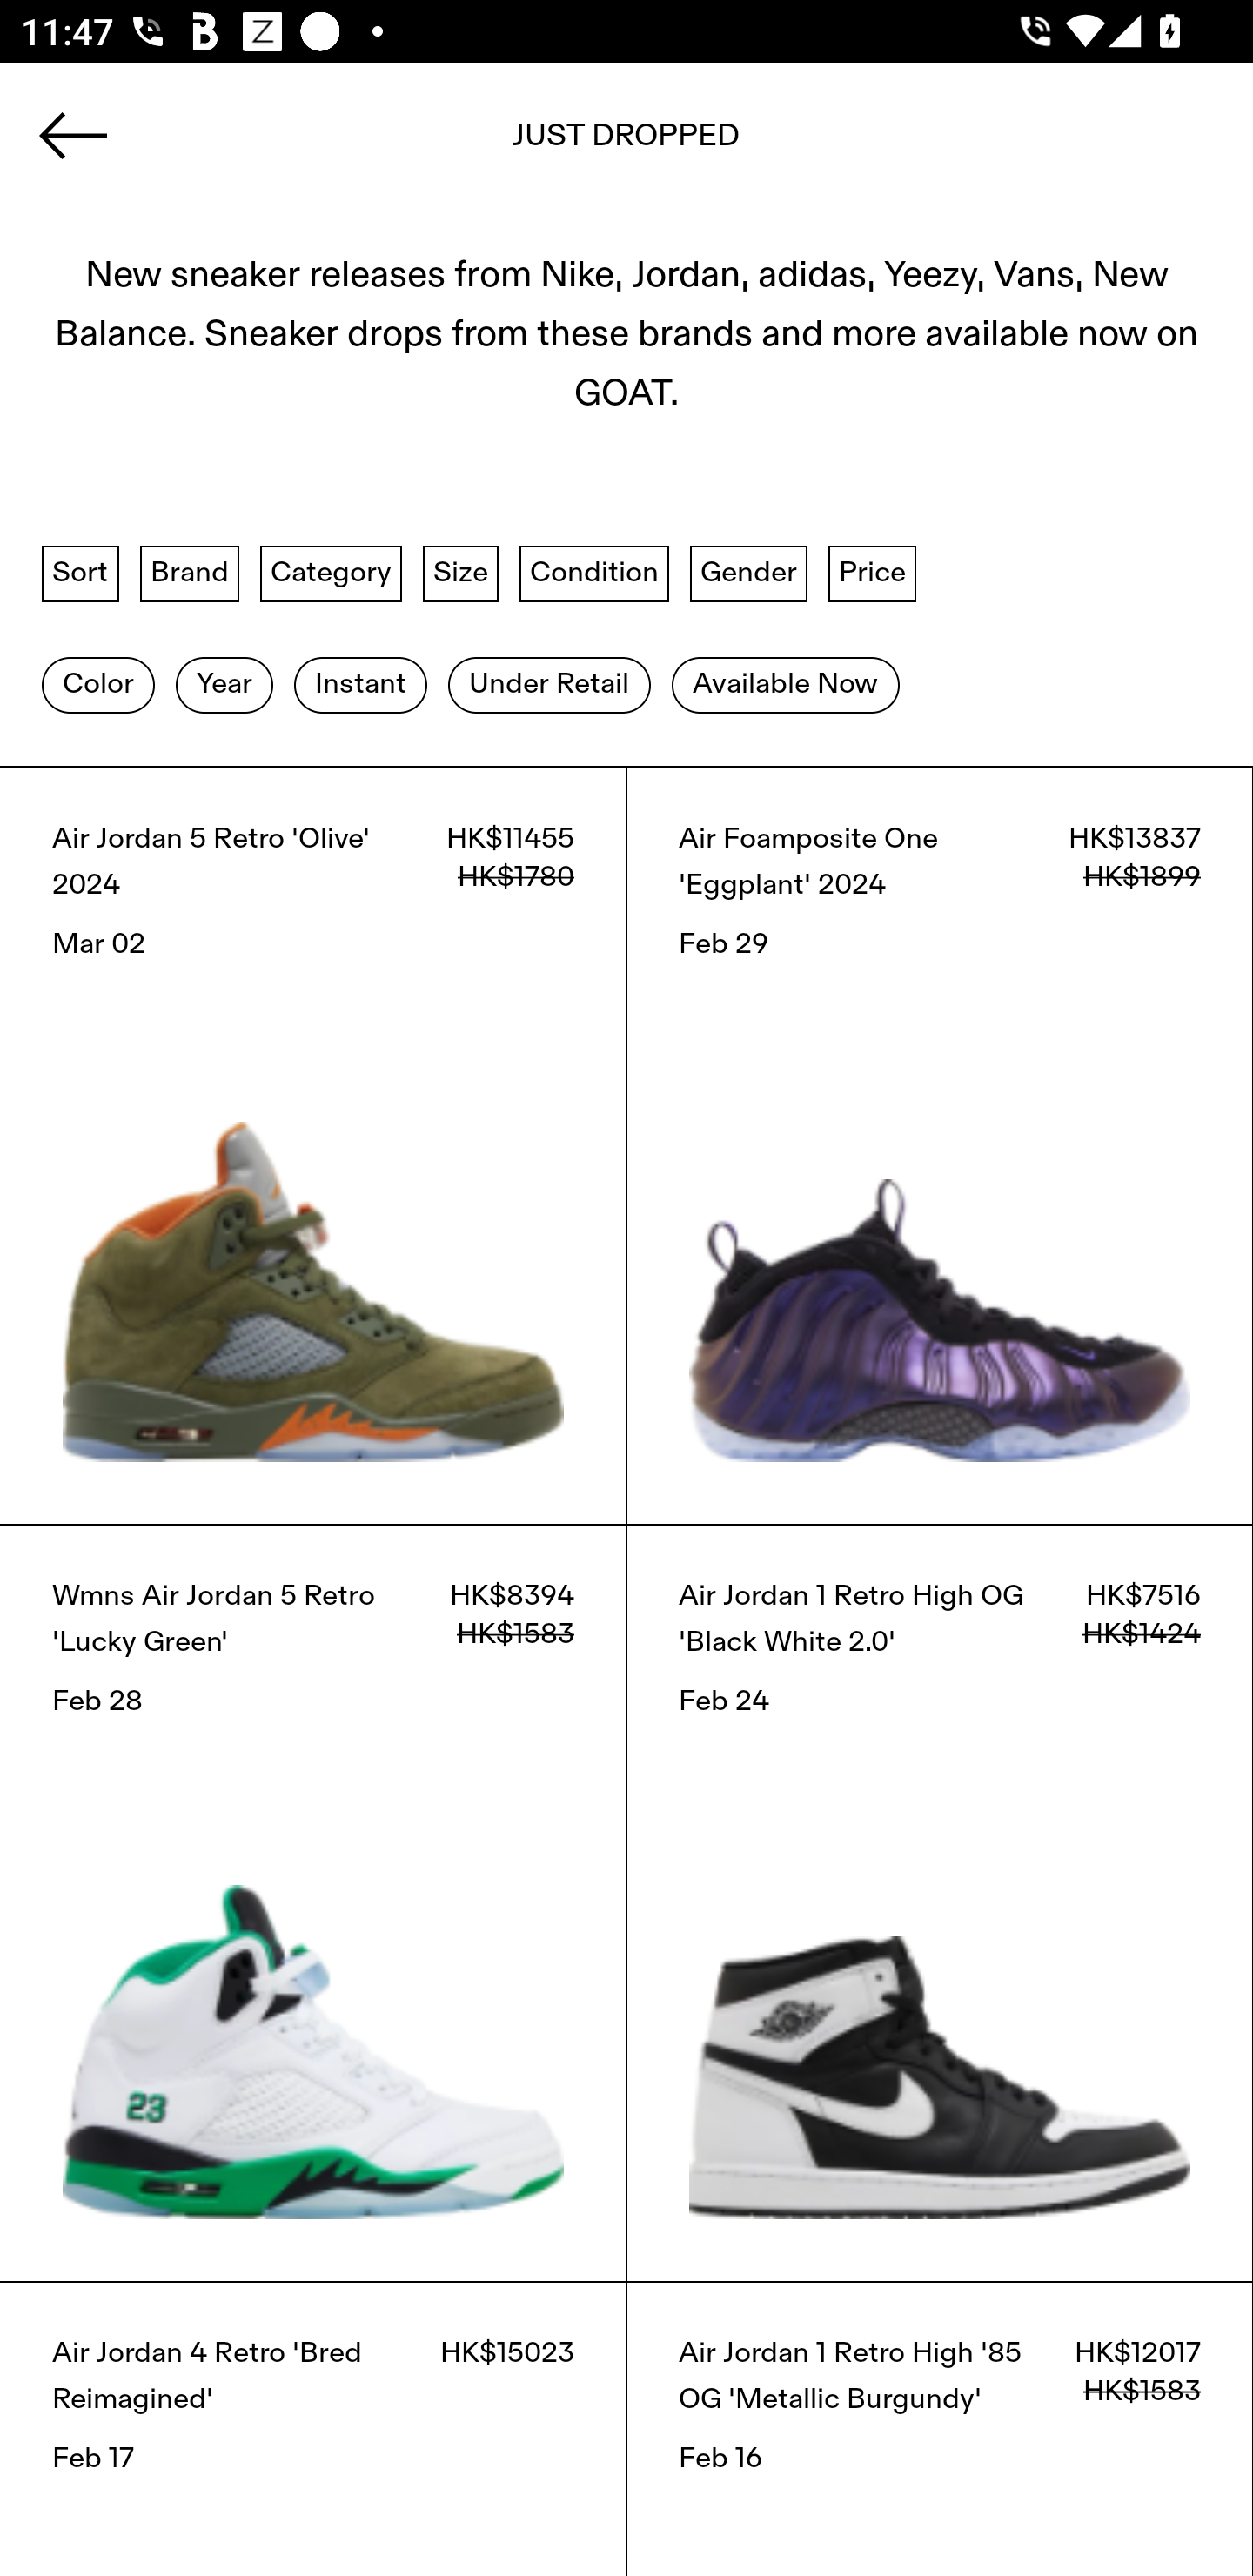 The height and width of the screenshot is (2576, 1253). What do you see at coordinates (549, 683) in the screenshot?
I see `Under Retail` at bounding box center [549, 683].